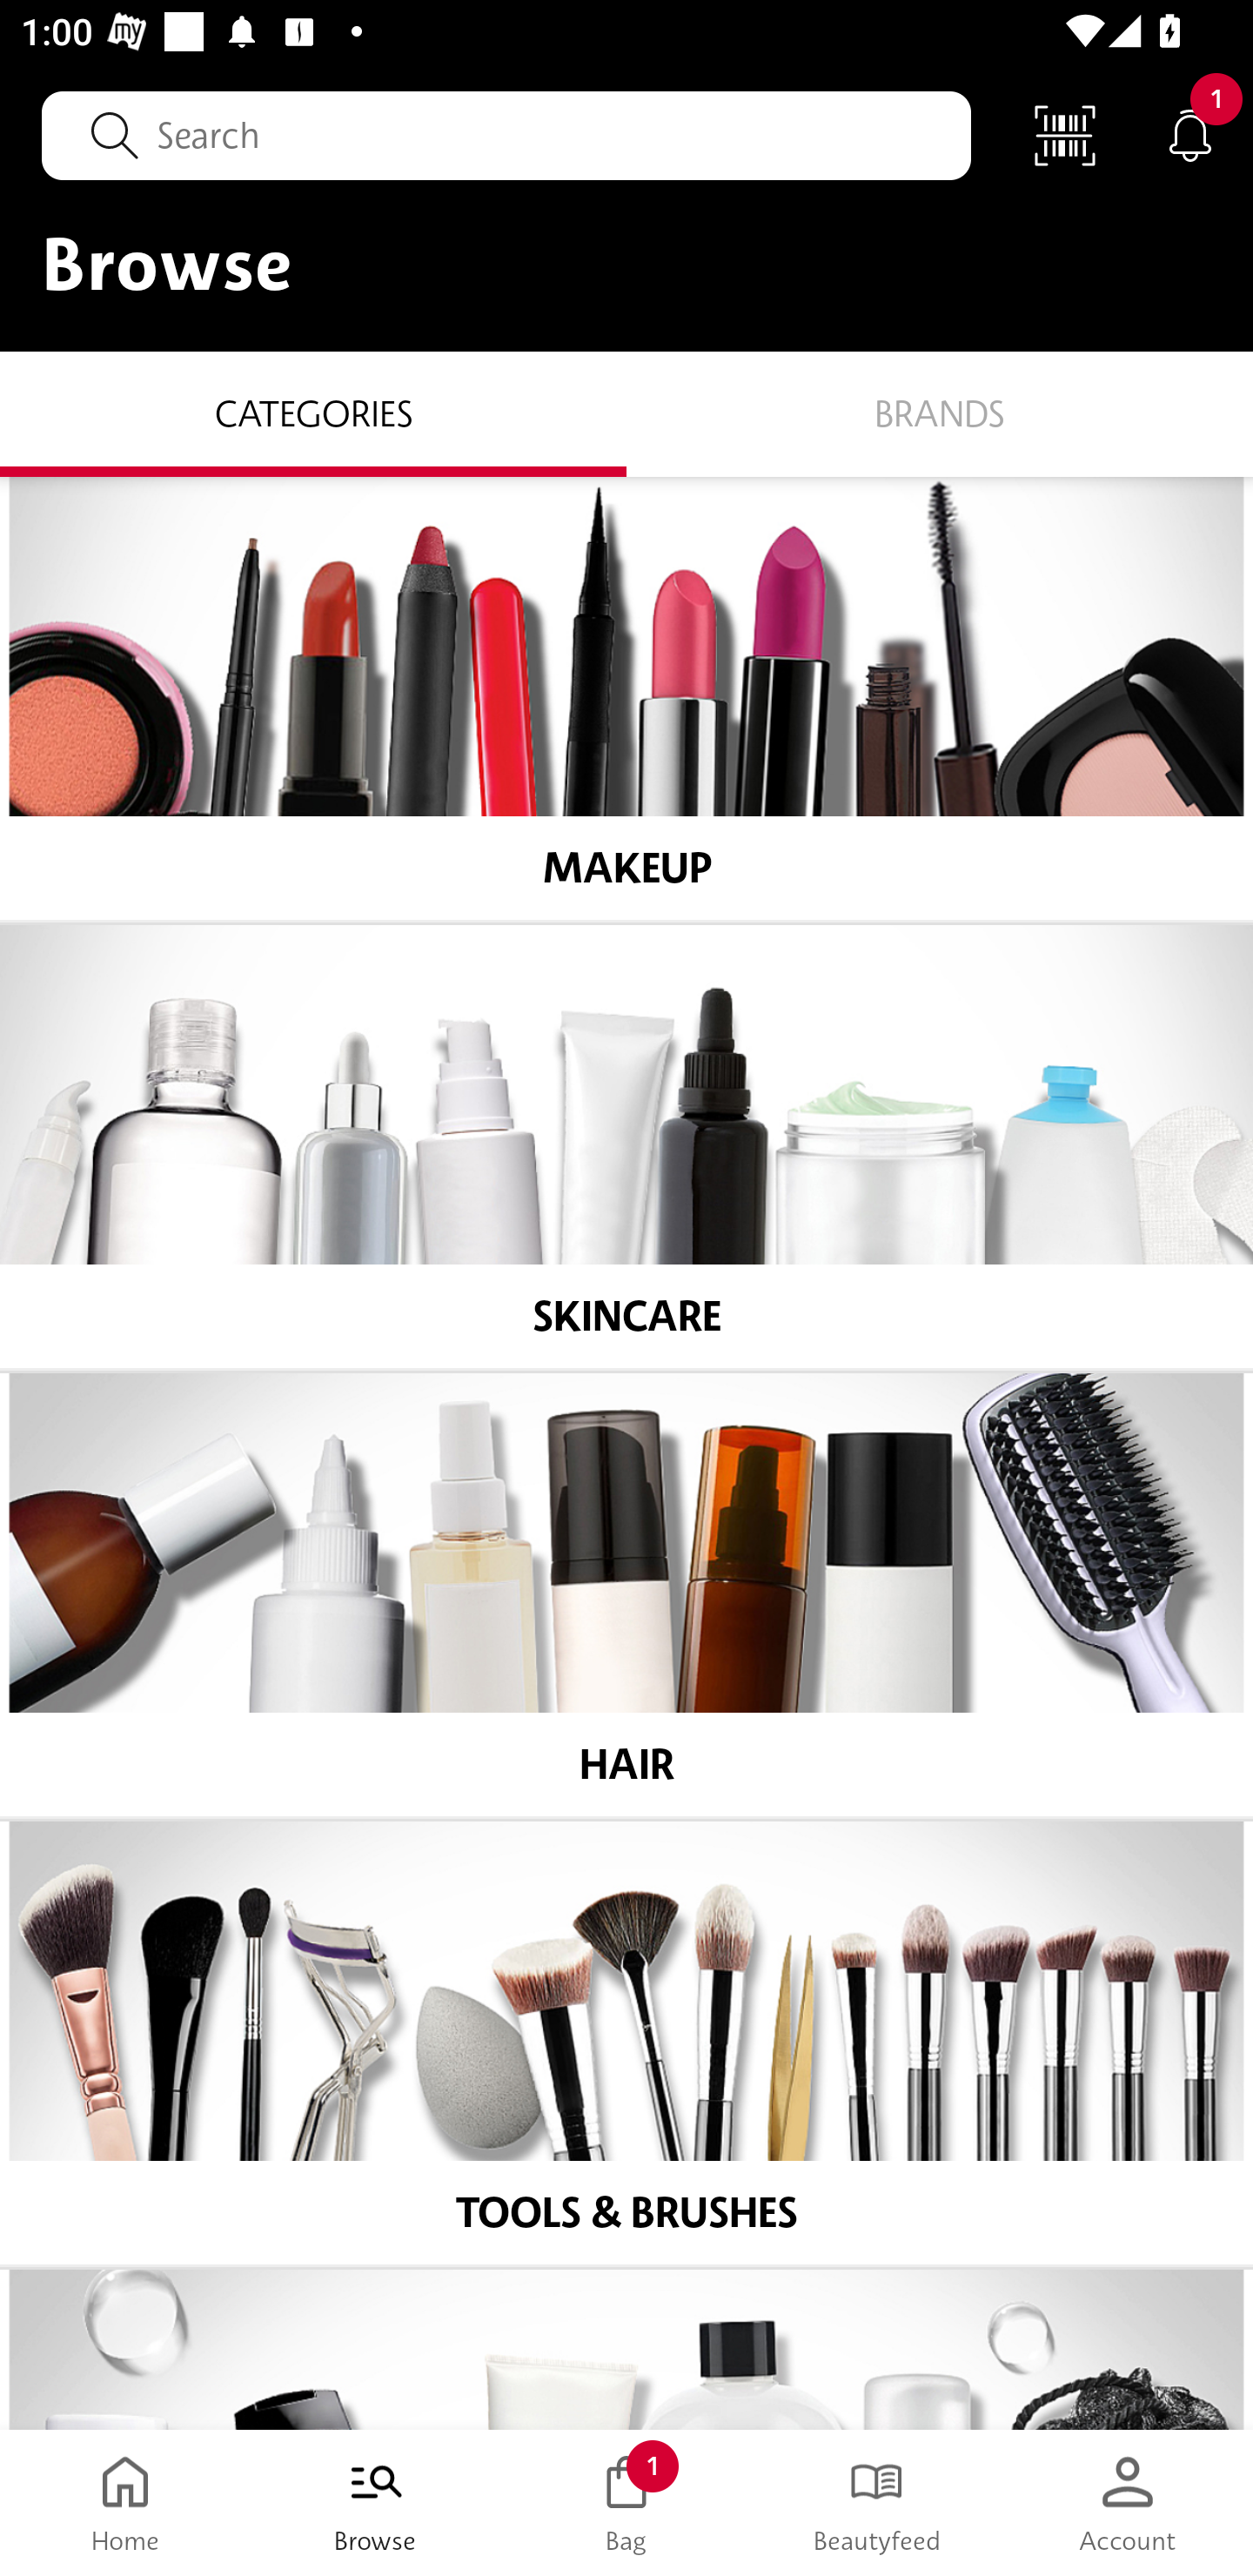 The width and height of the screenshot is (1253, 2576). What do you see at coordinates (626, 1595) in the screenshot?
I see `HAIR` at bounding box center [626, 1595].